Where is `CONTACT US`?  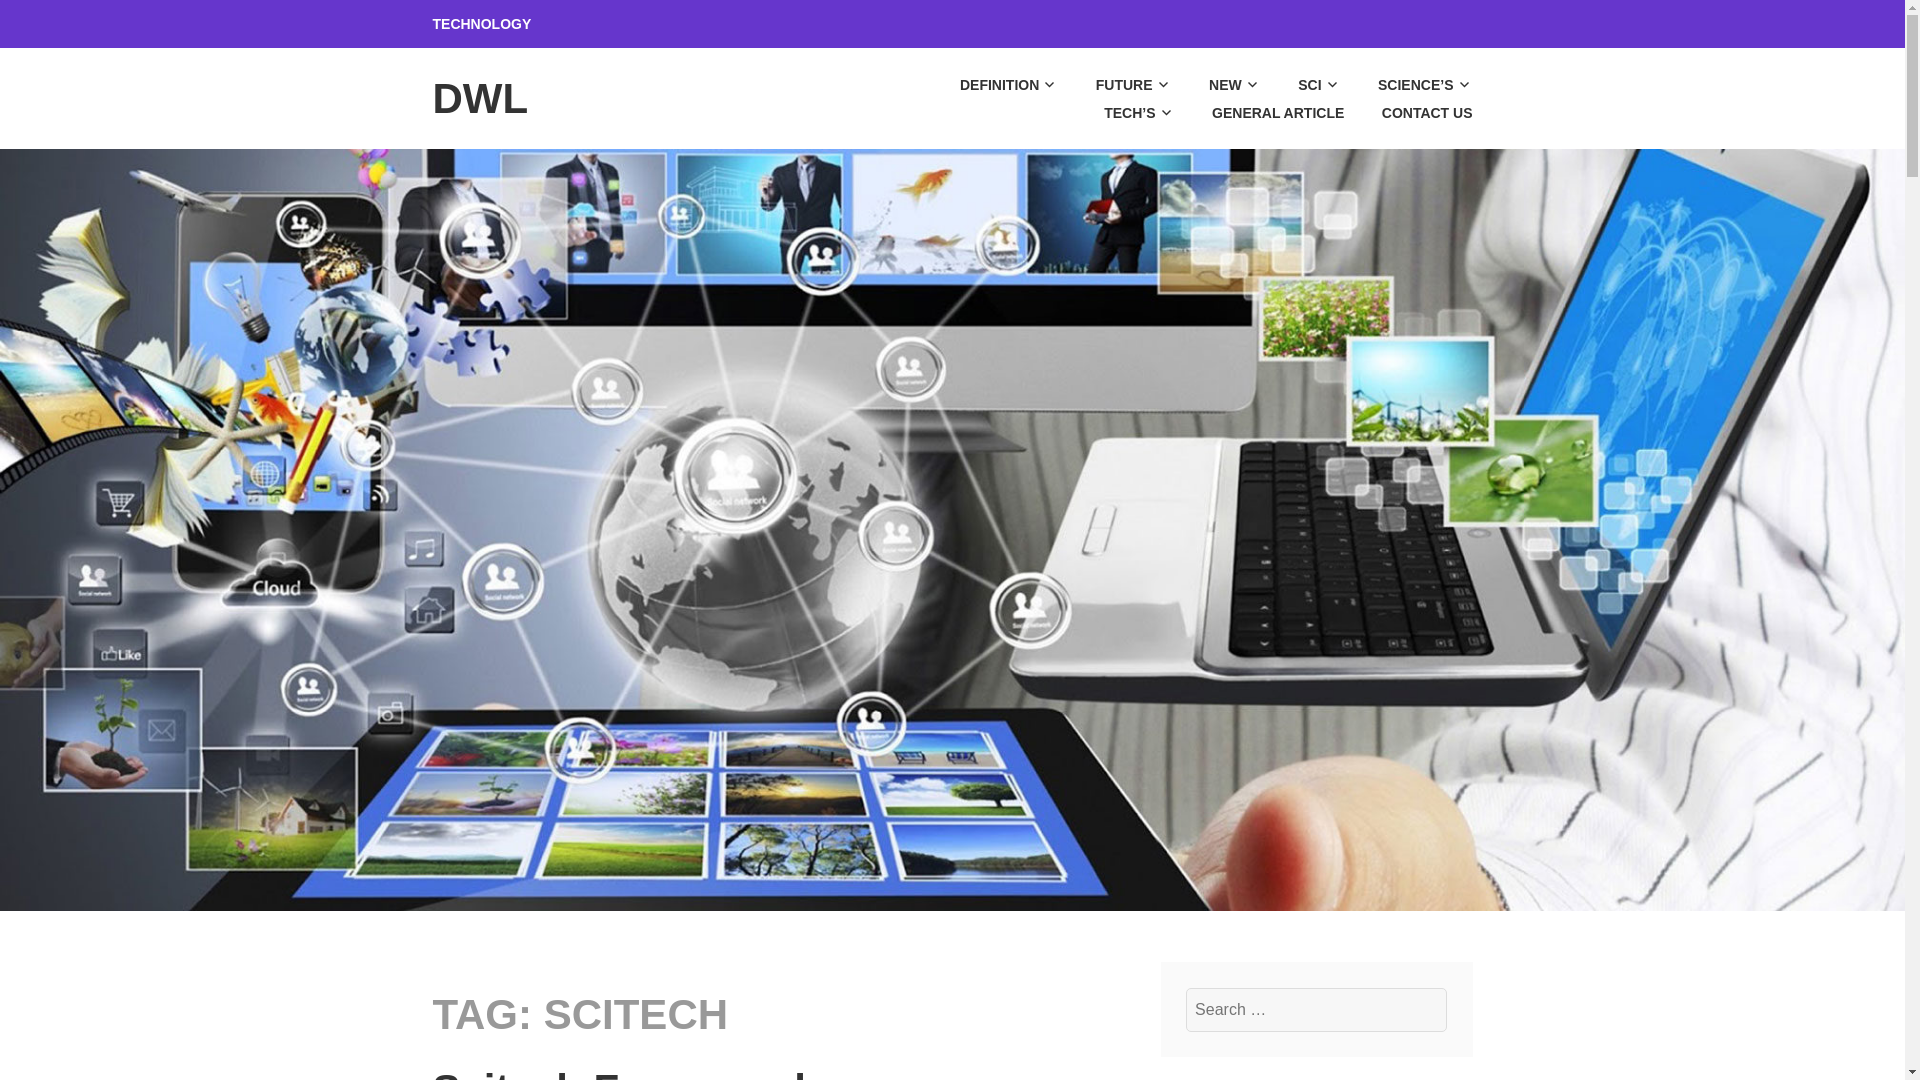
CONTACT US is located at coordinates (1410, 113).